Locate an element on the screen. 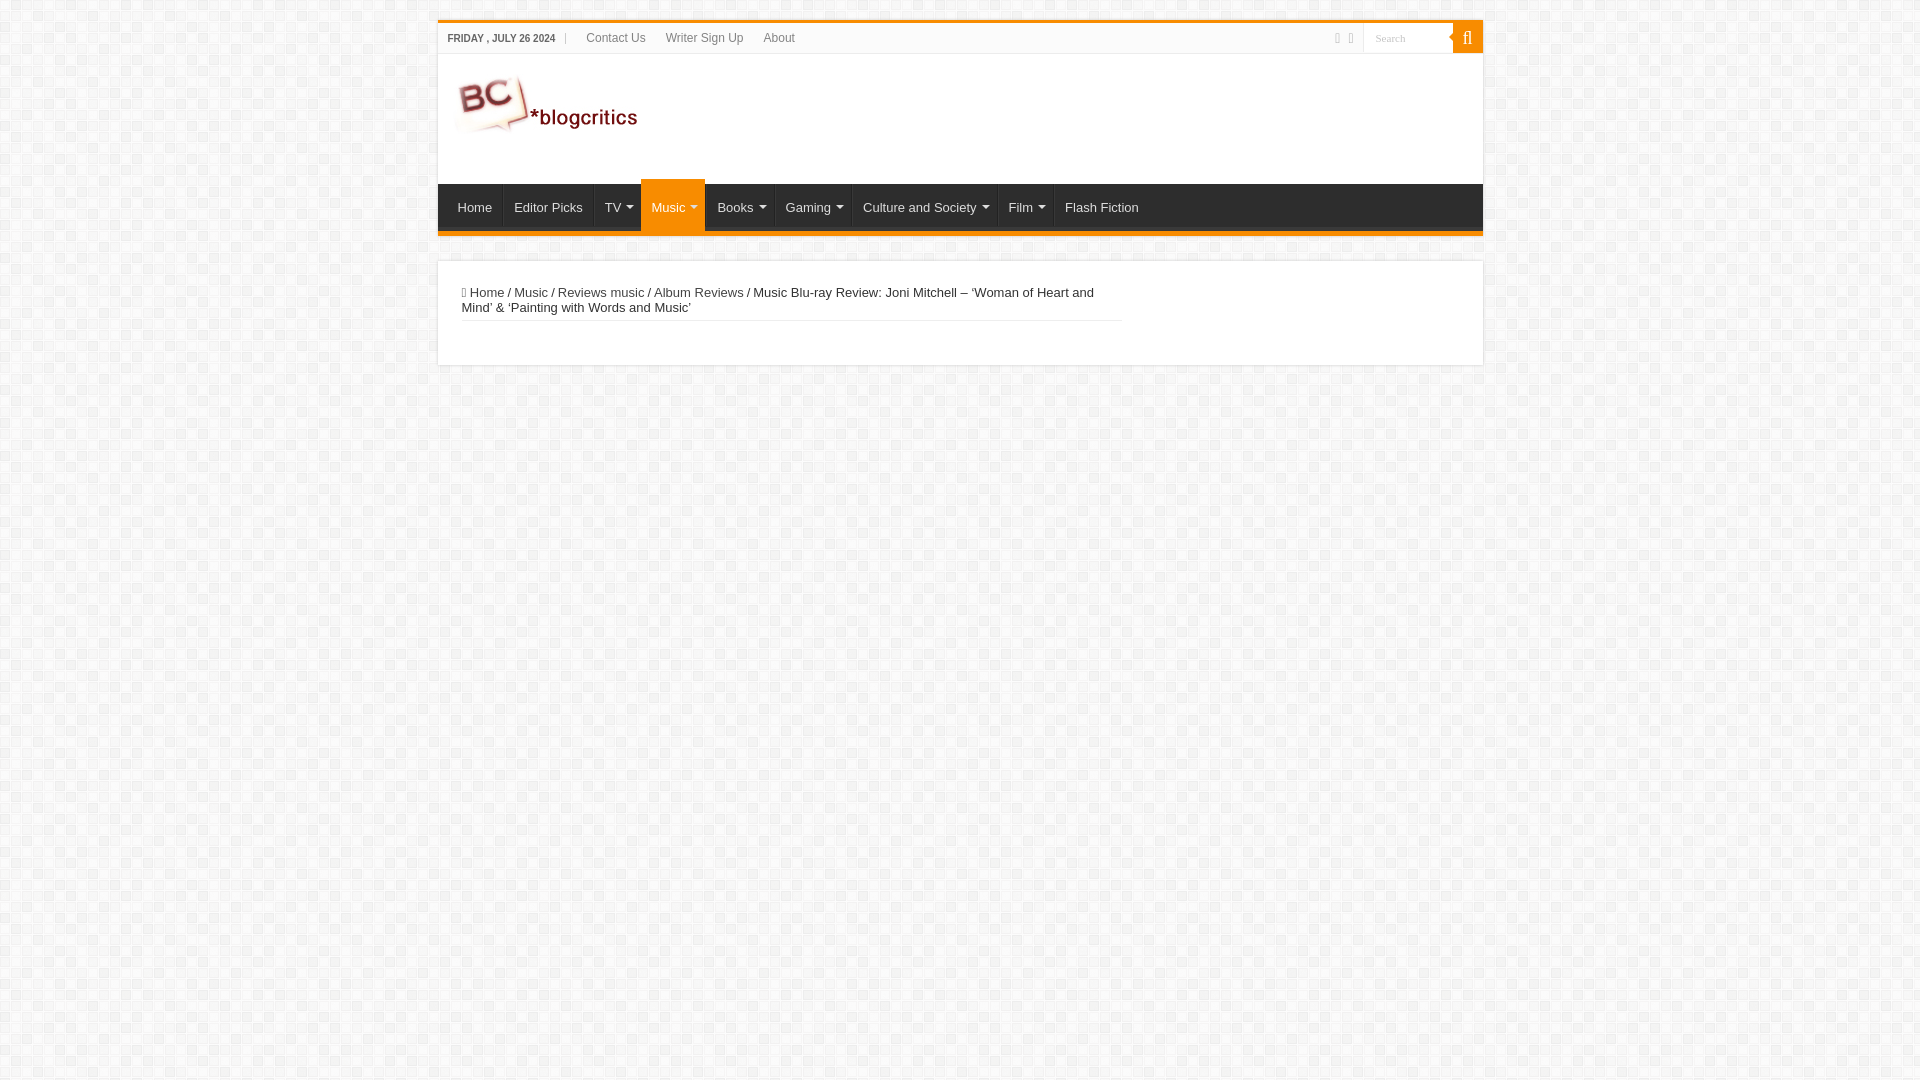 This screenshot has width=1920, height=1080. Books is located at coordinates (740, 204).